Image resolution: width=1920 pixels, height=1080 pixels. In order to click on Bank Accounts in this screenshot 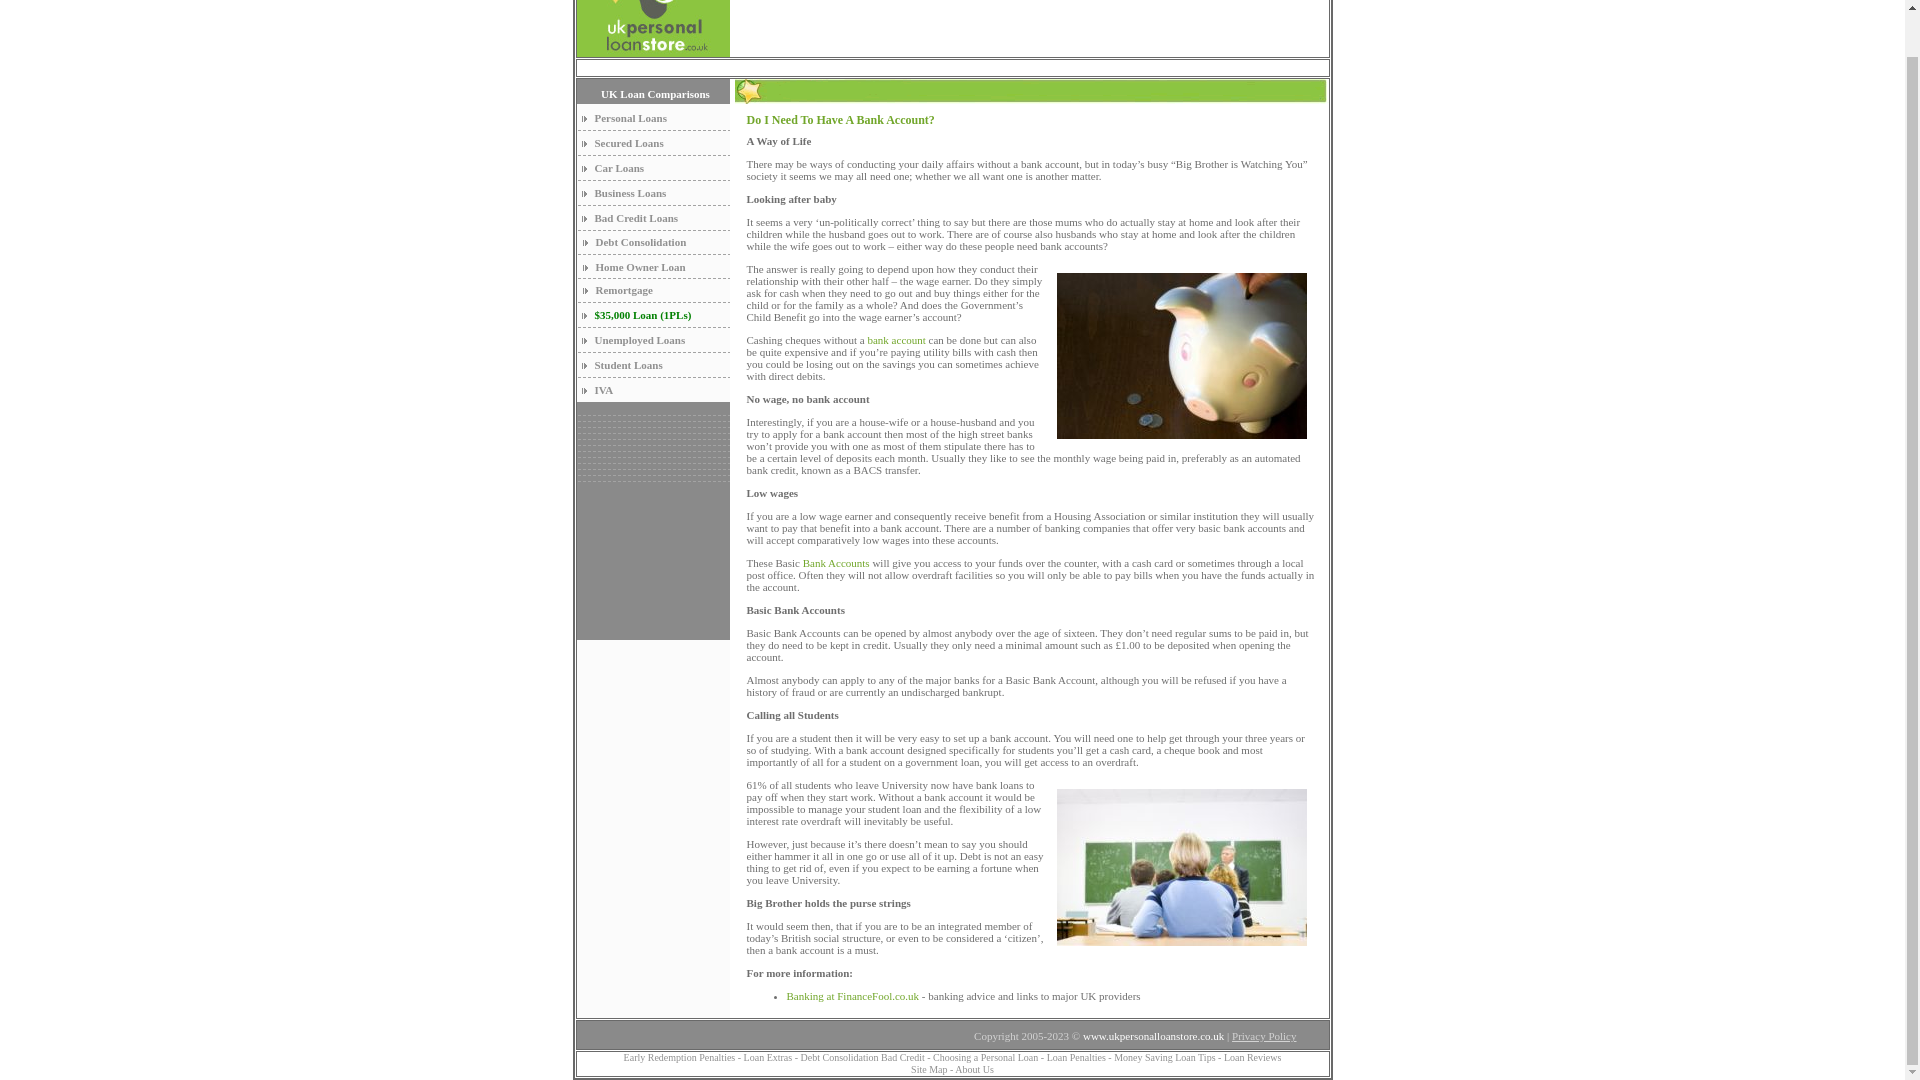, I will do `click(836, 563)`.